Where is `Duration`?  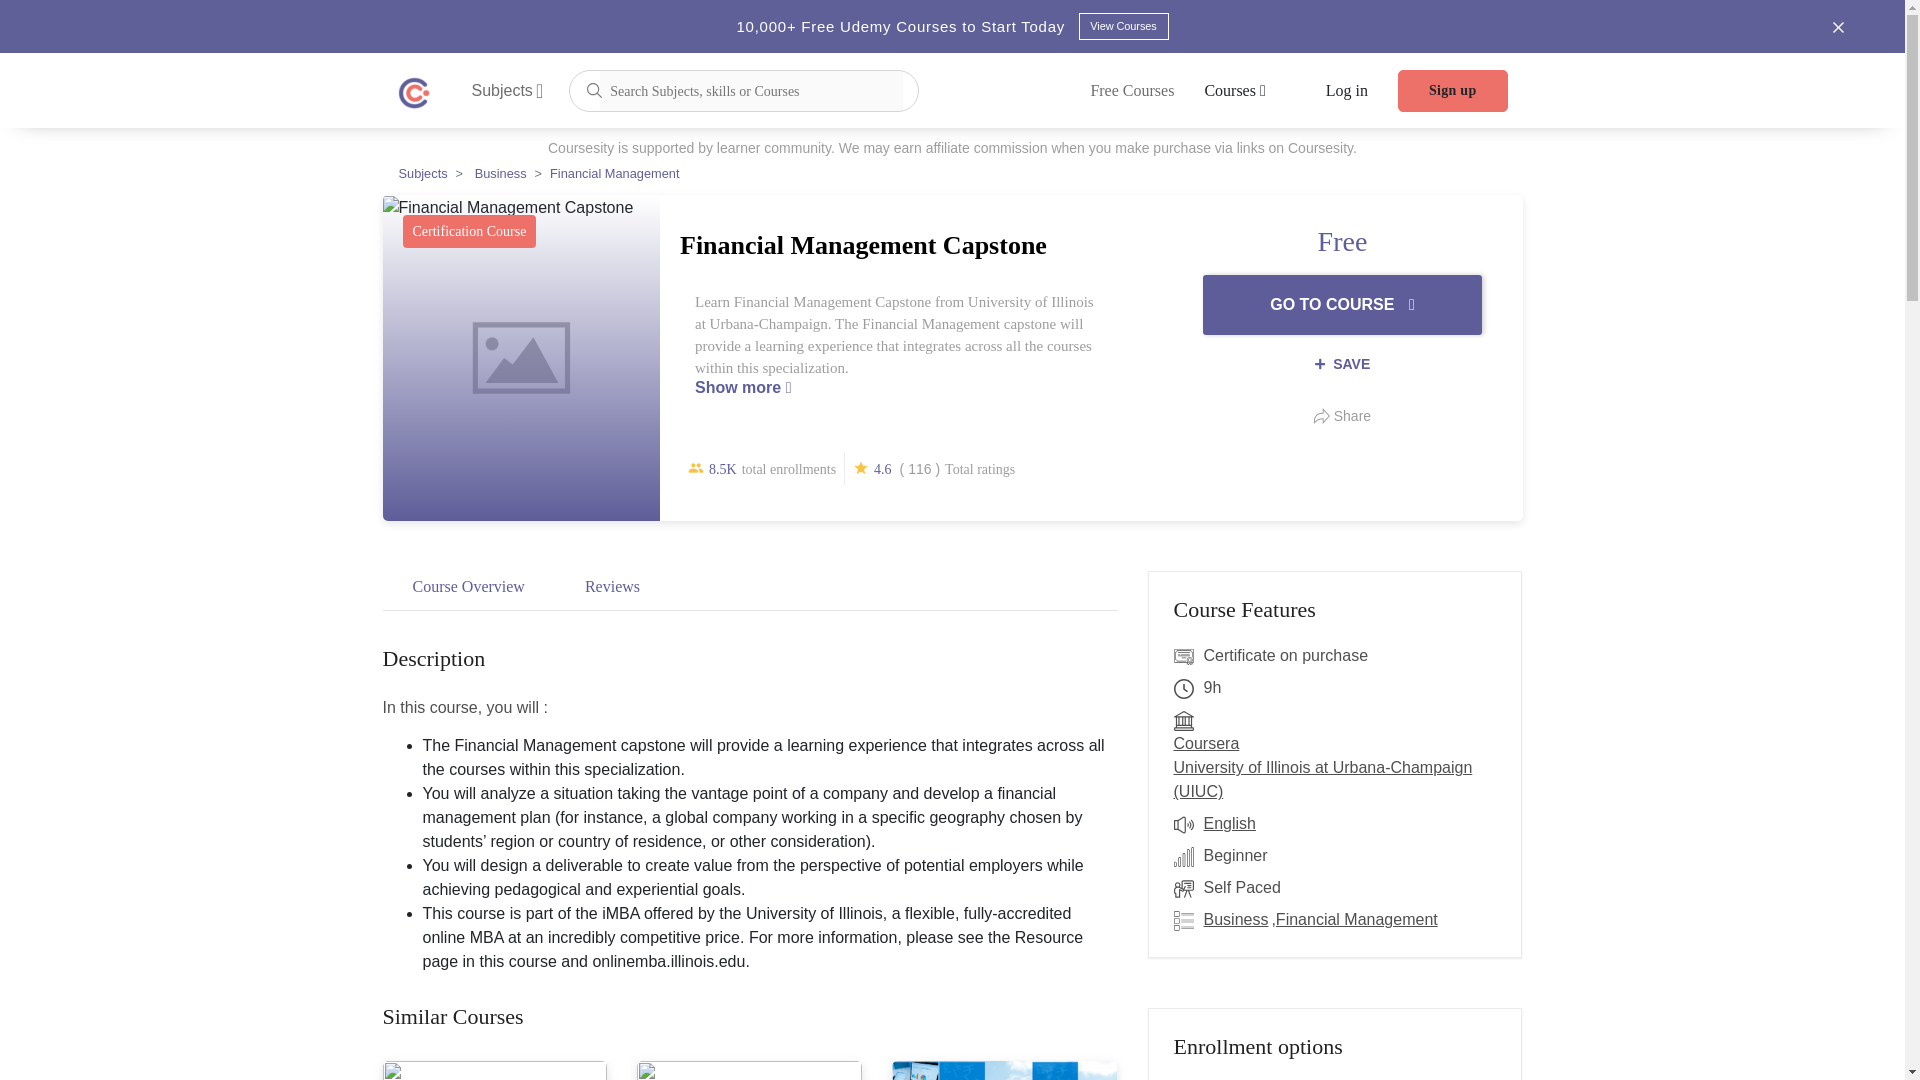 Duration is located at coordinates (1188, 688).